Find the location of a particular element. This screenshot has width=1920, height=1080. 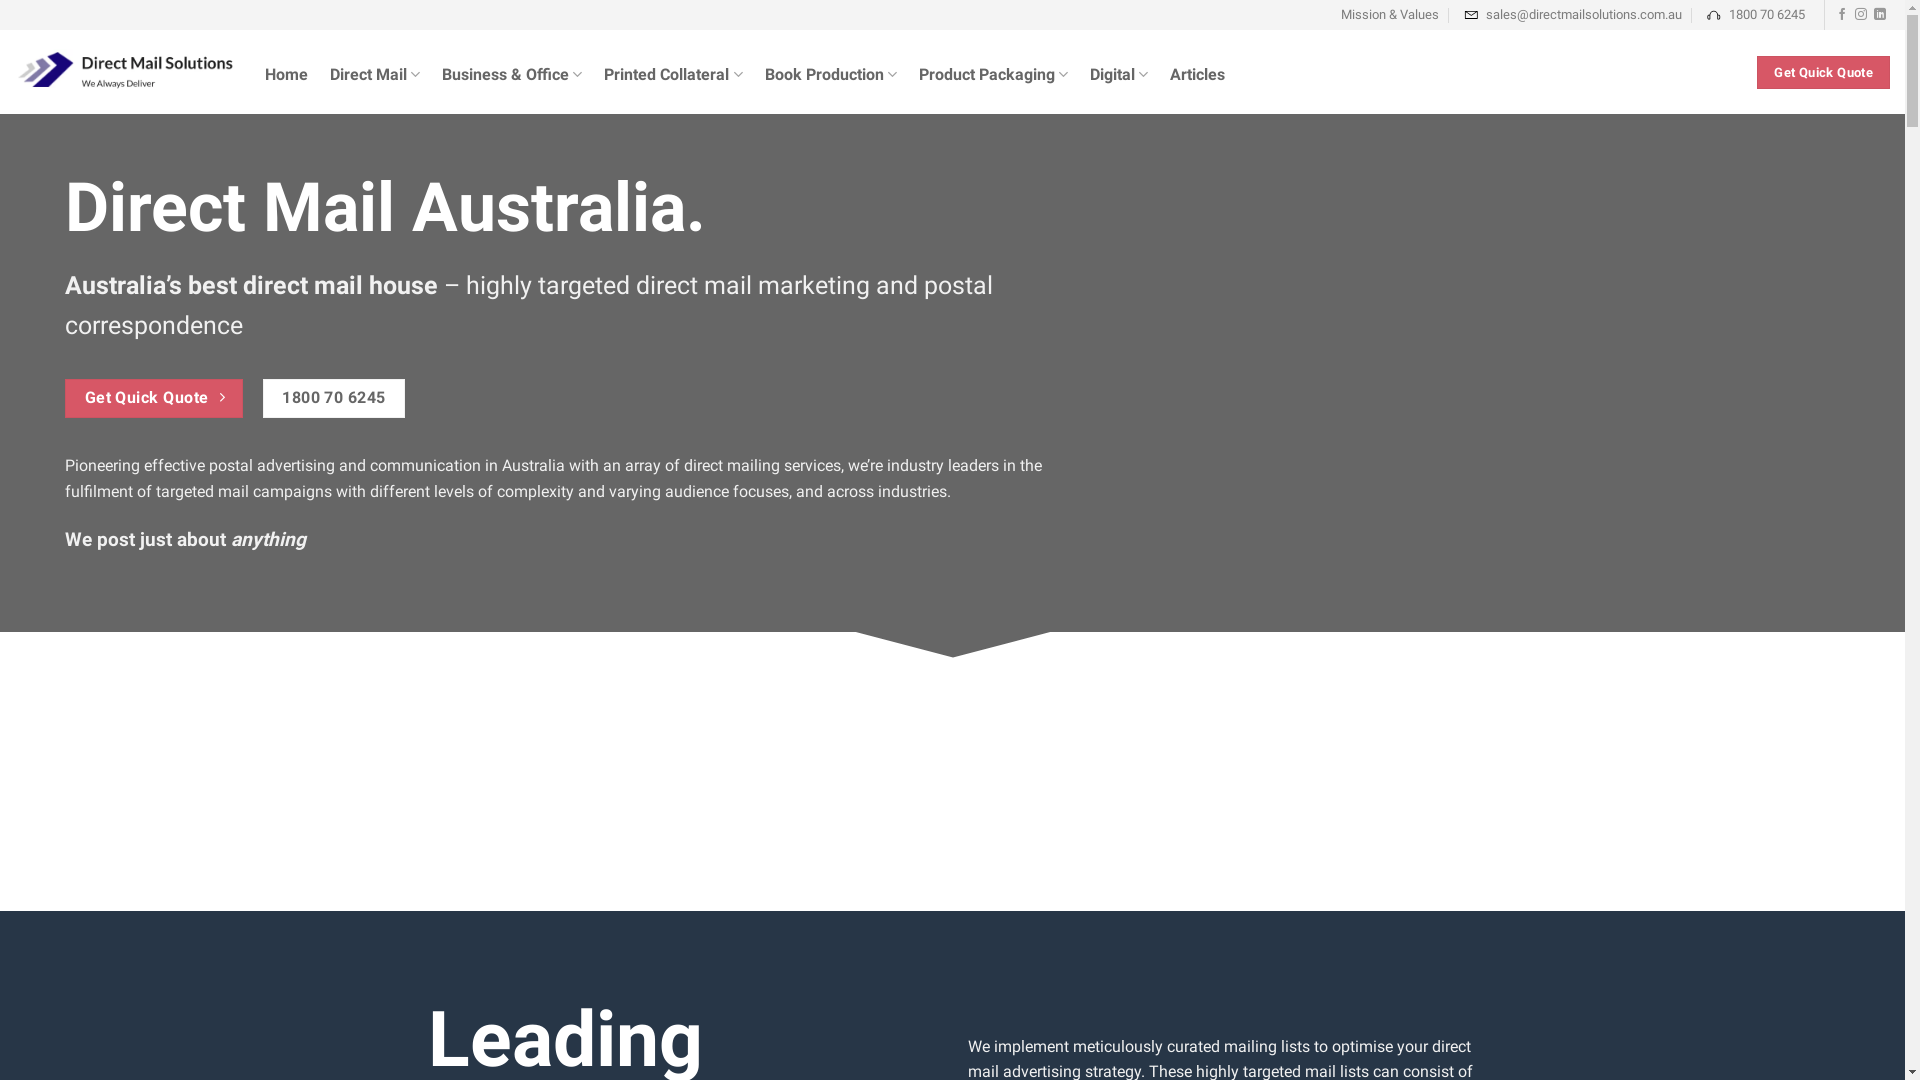

Mission & Values is located at coordinates (1389, 15).